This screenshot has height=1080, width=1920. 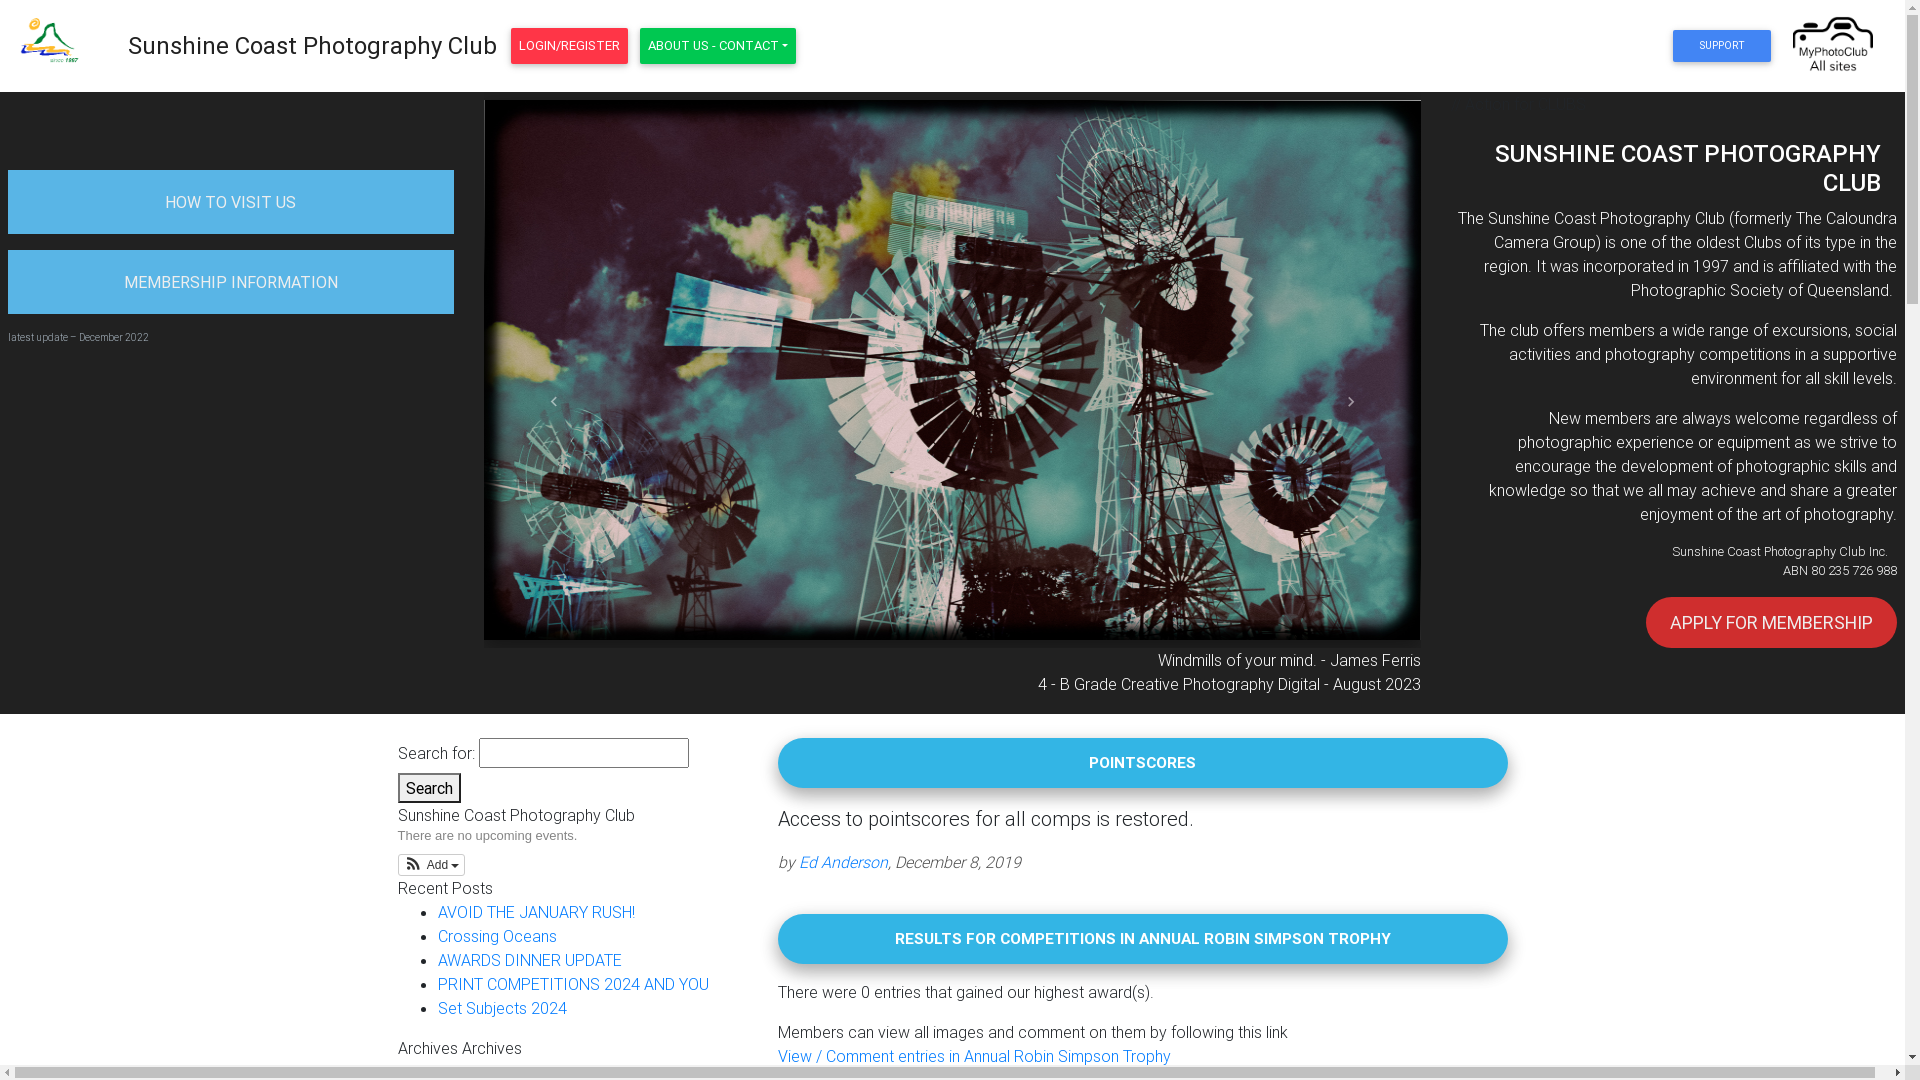 I want to click on MEMBERSHIP INFORMATION, so click(x=231, y=282).